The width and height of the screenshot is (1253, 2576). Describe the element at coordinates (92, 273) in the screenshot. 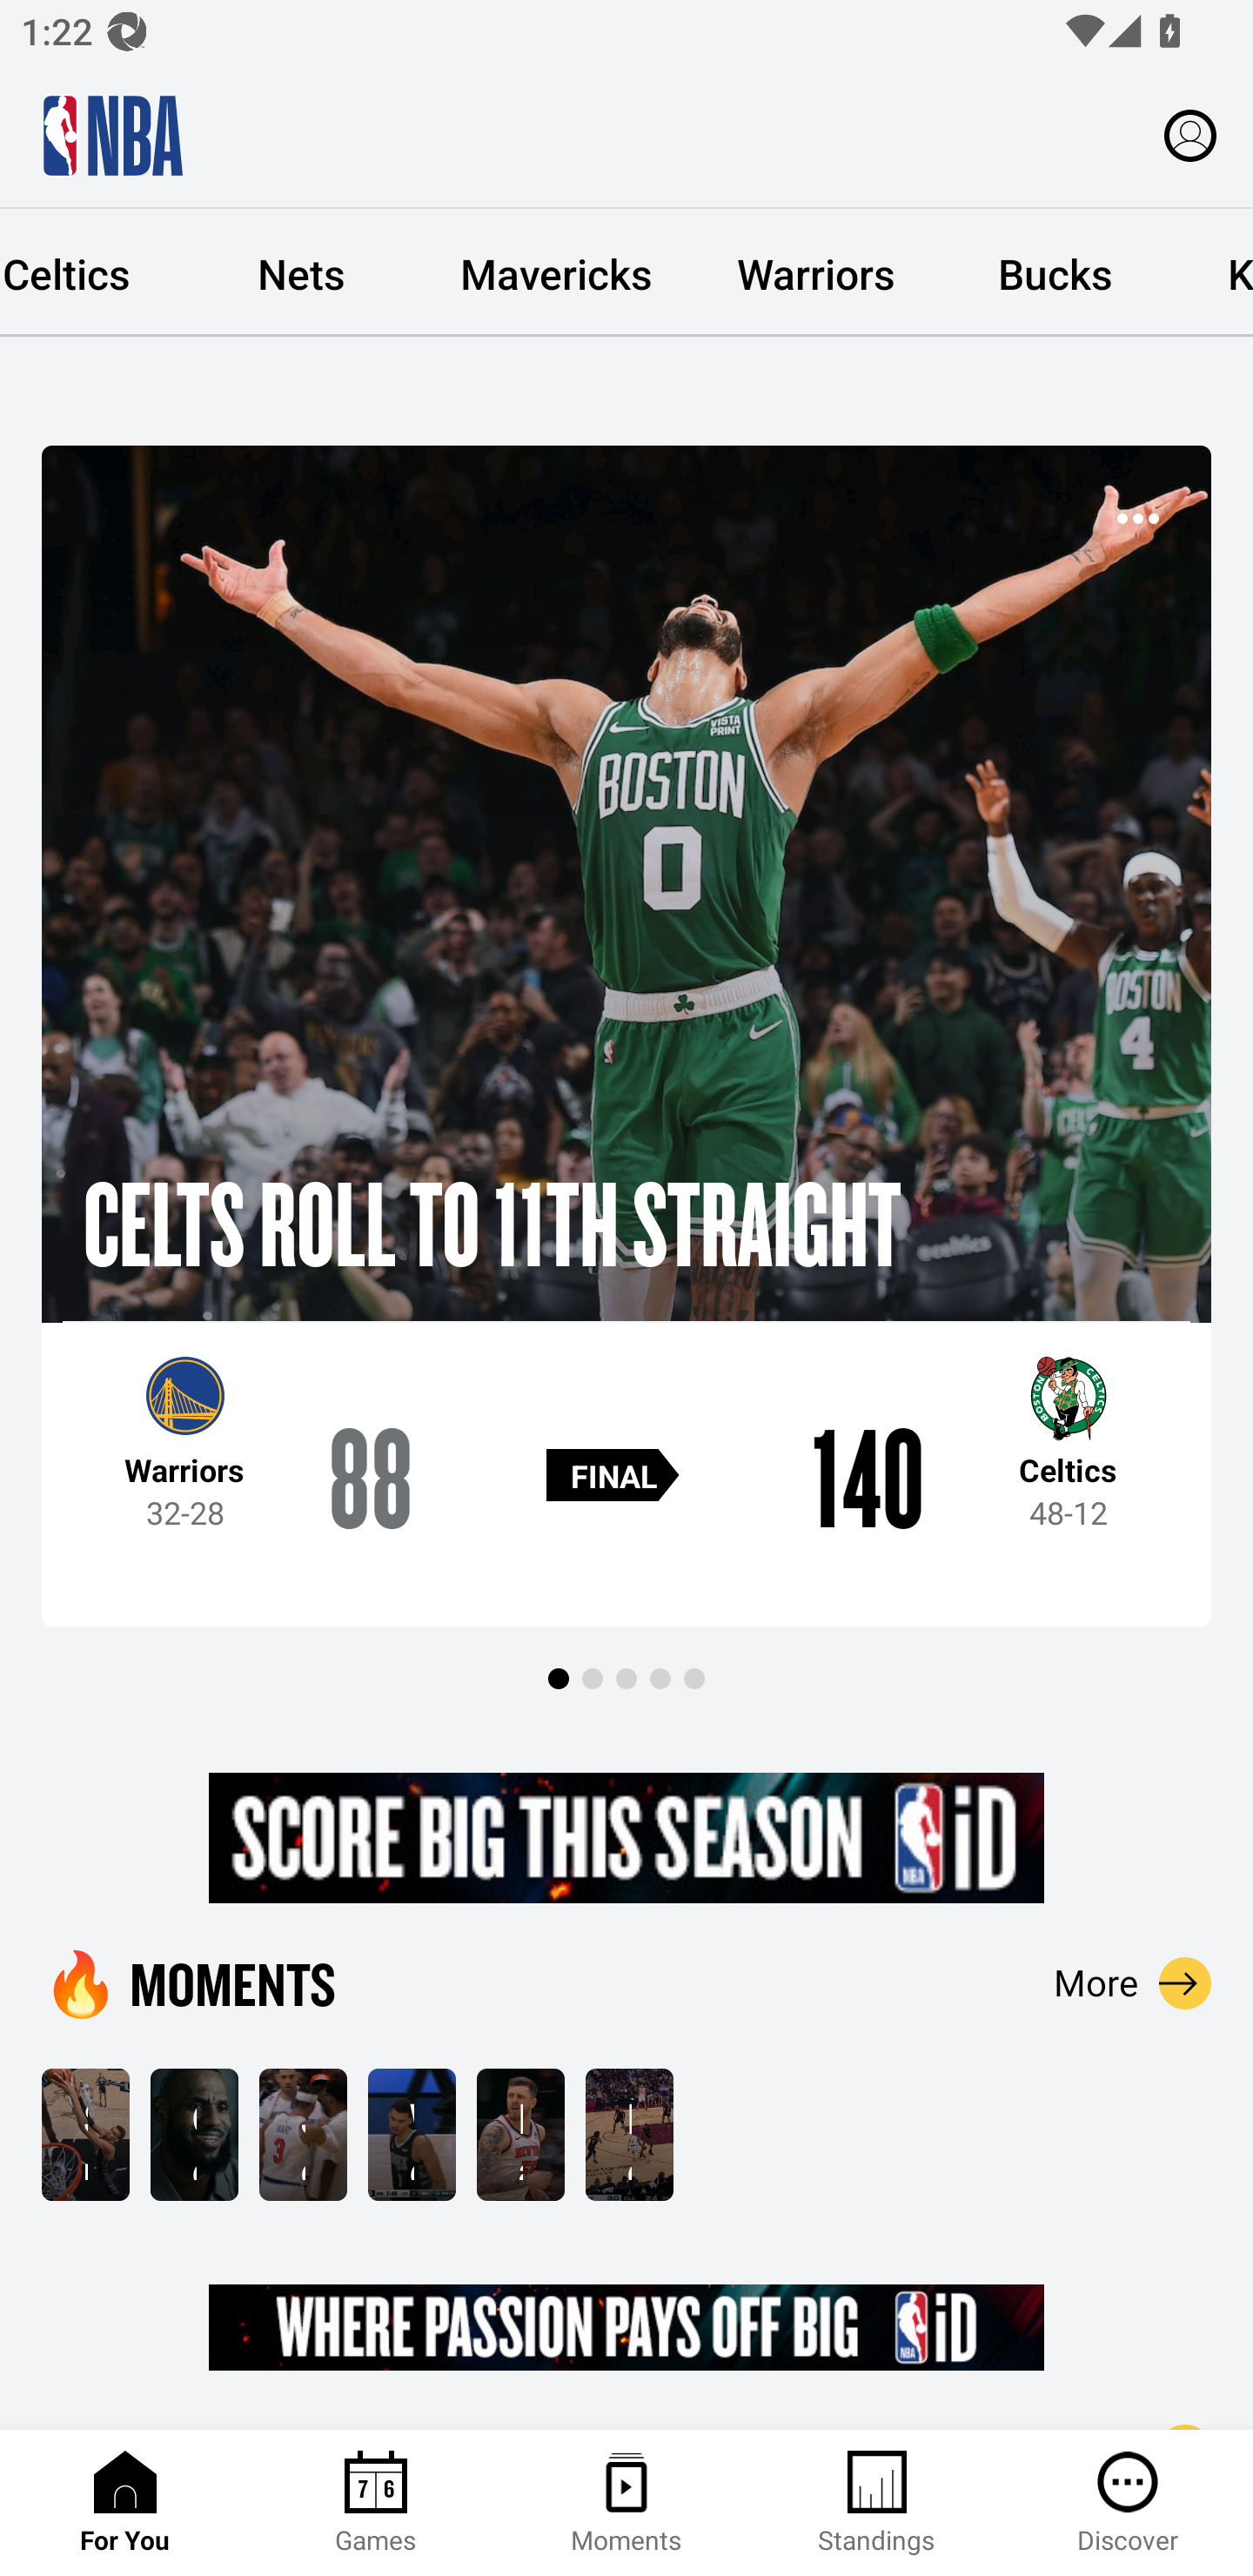

I see `Celtics` at that location.